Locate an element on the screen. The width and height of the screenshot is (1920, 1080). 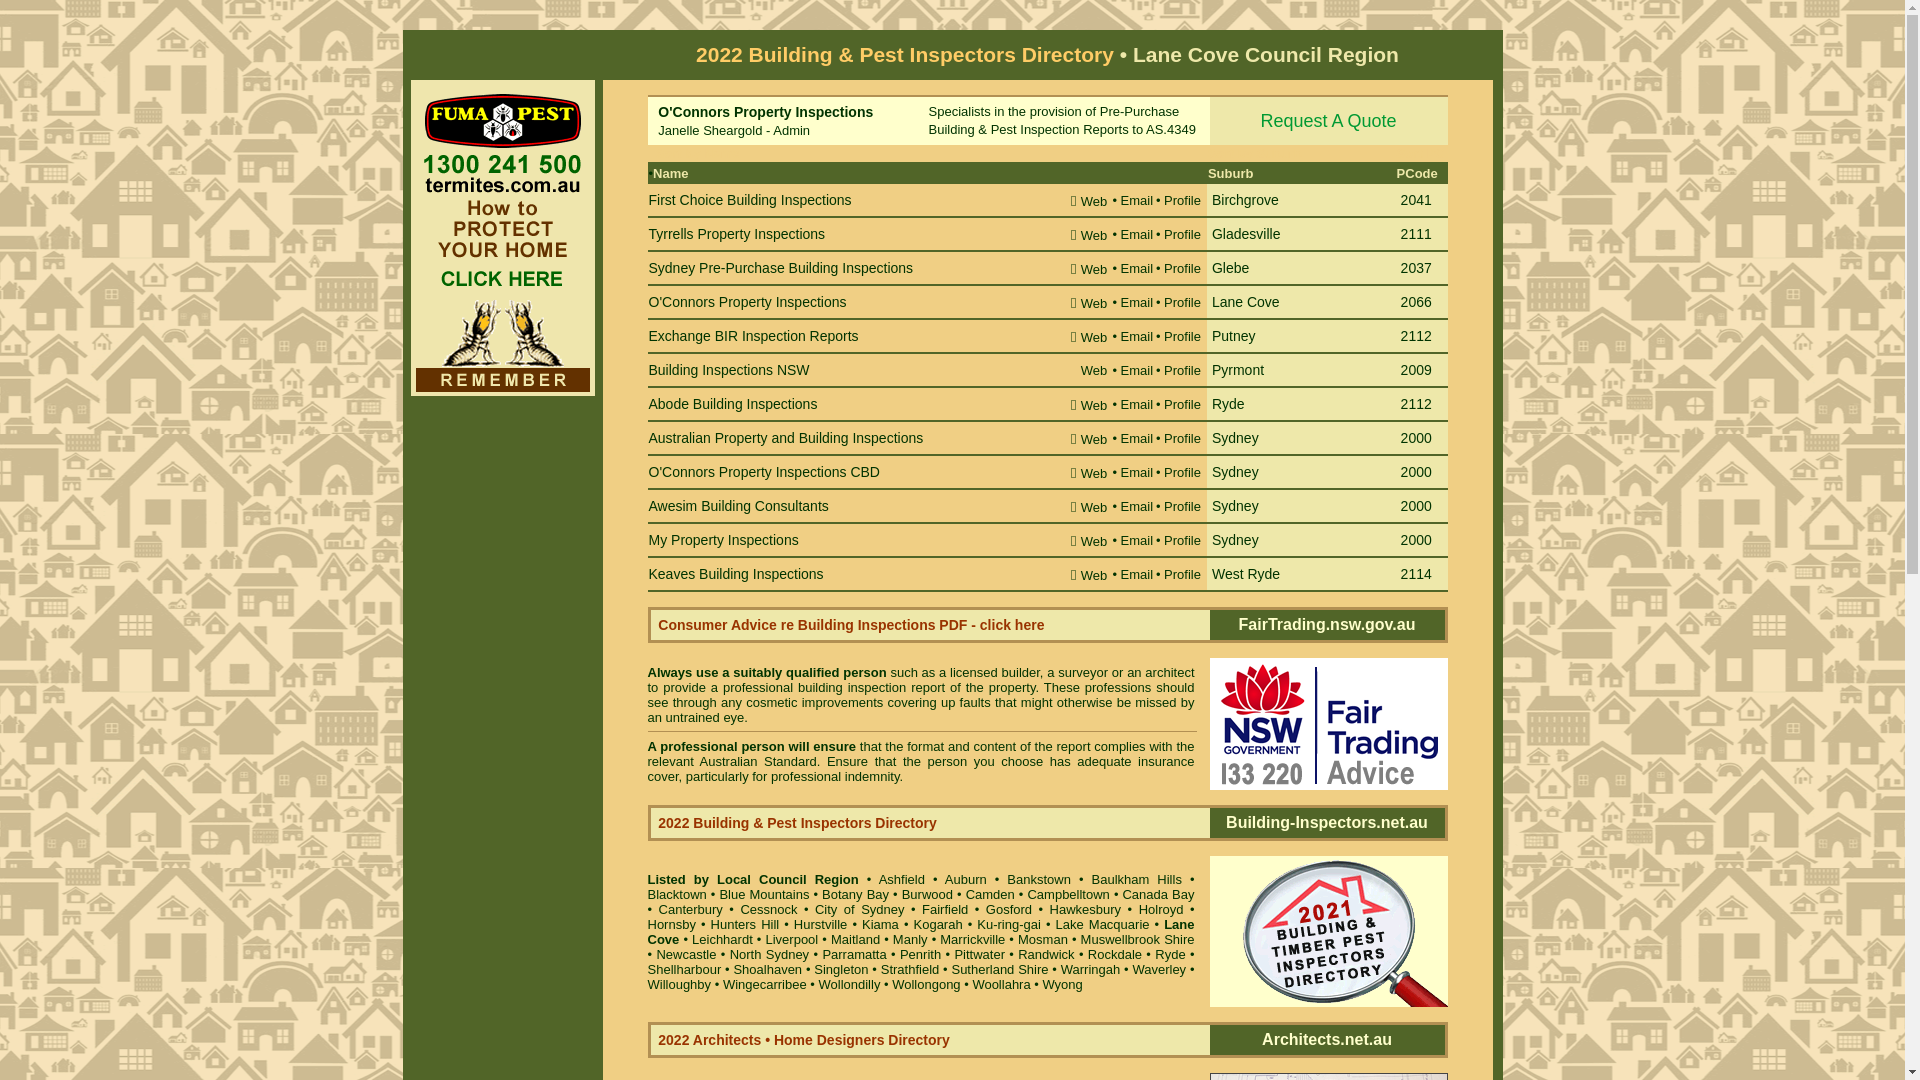
Camden is located at coordinates (990, 894).